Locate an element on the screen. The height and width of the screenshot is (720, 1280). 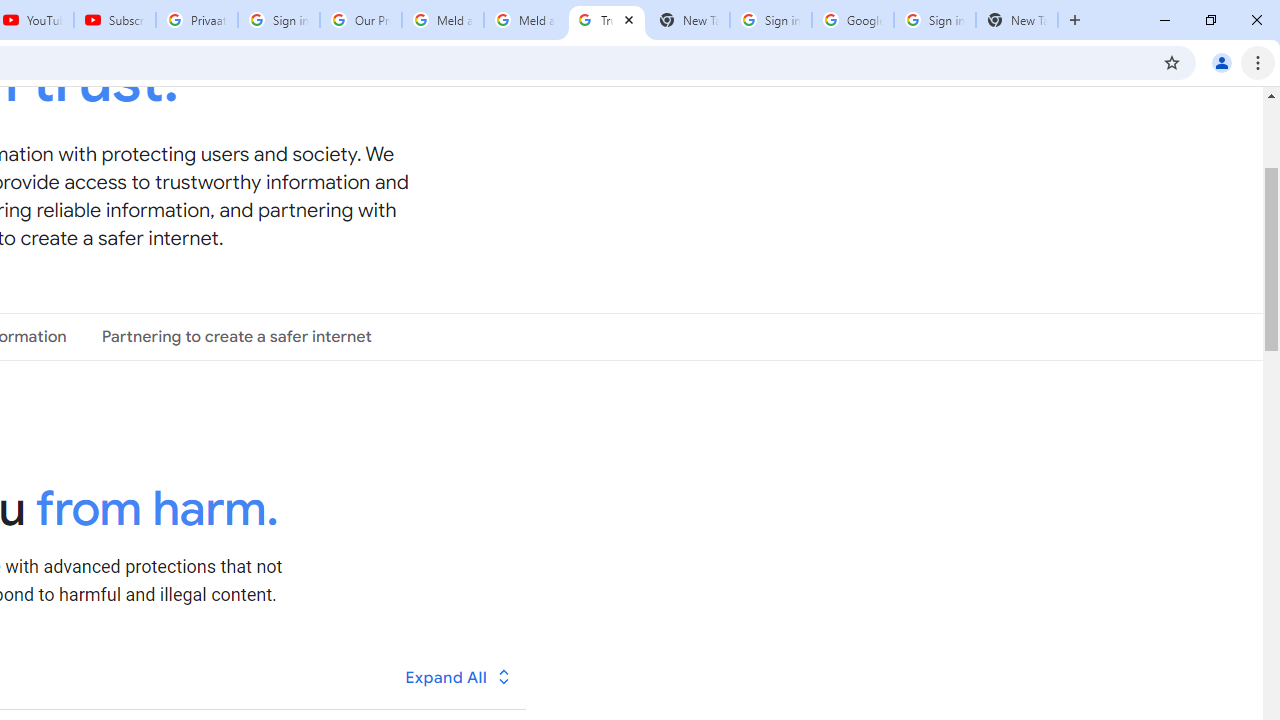
Google Cybersecurity Innovations - Google Safety Center is located at coordinates (852, 20).